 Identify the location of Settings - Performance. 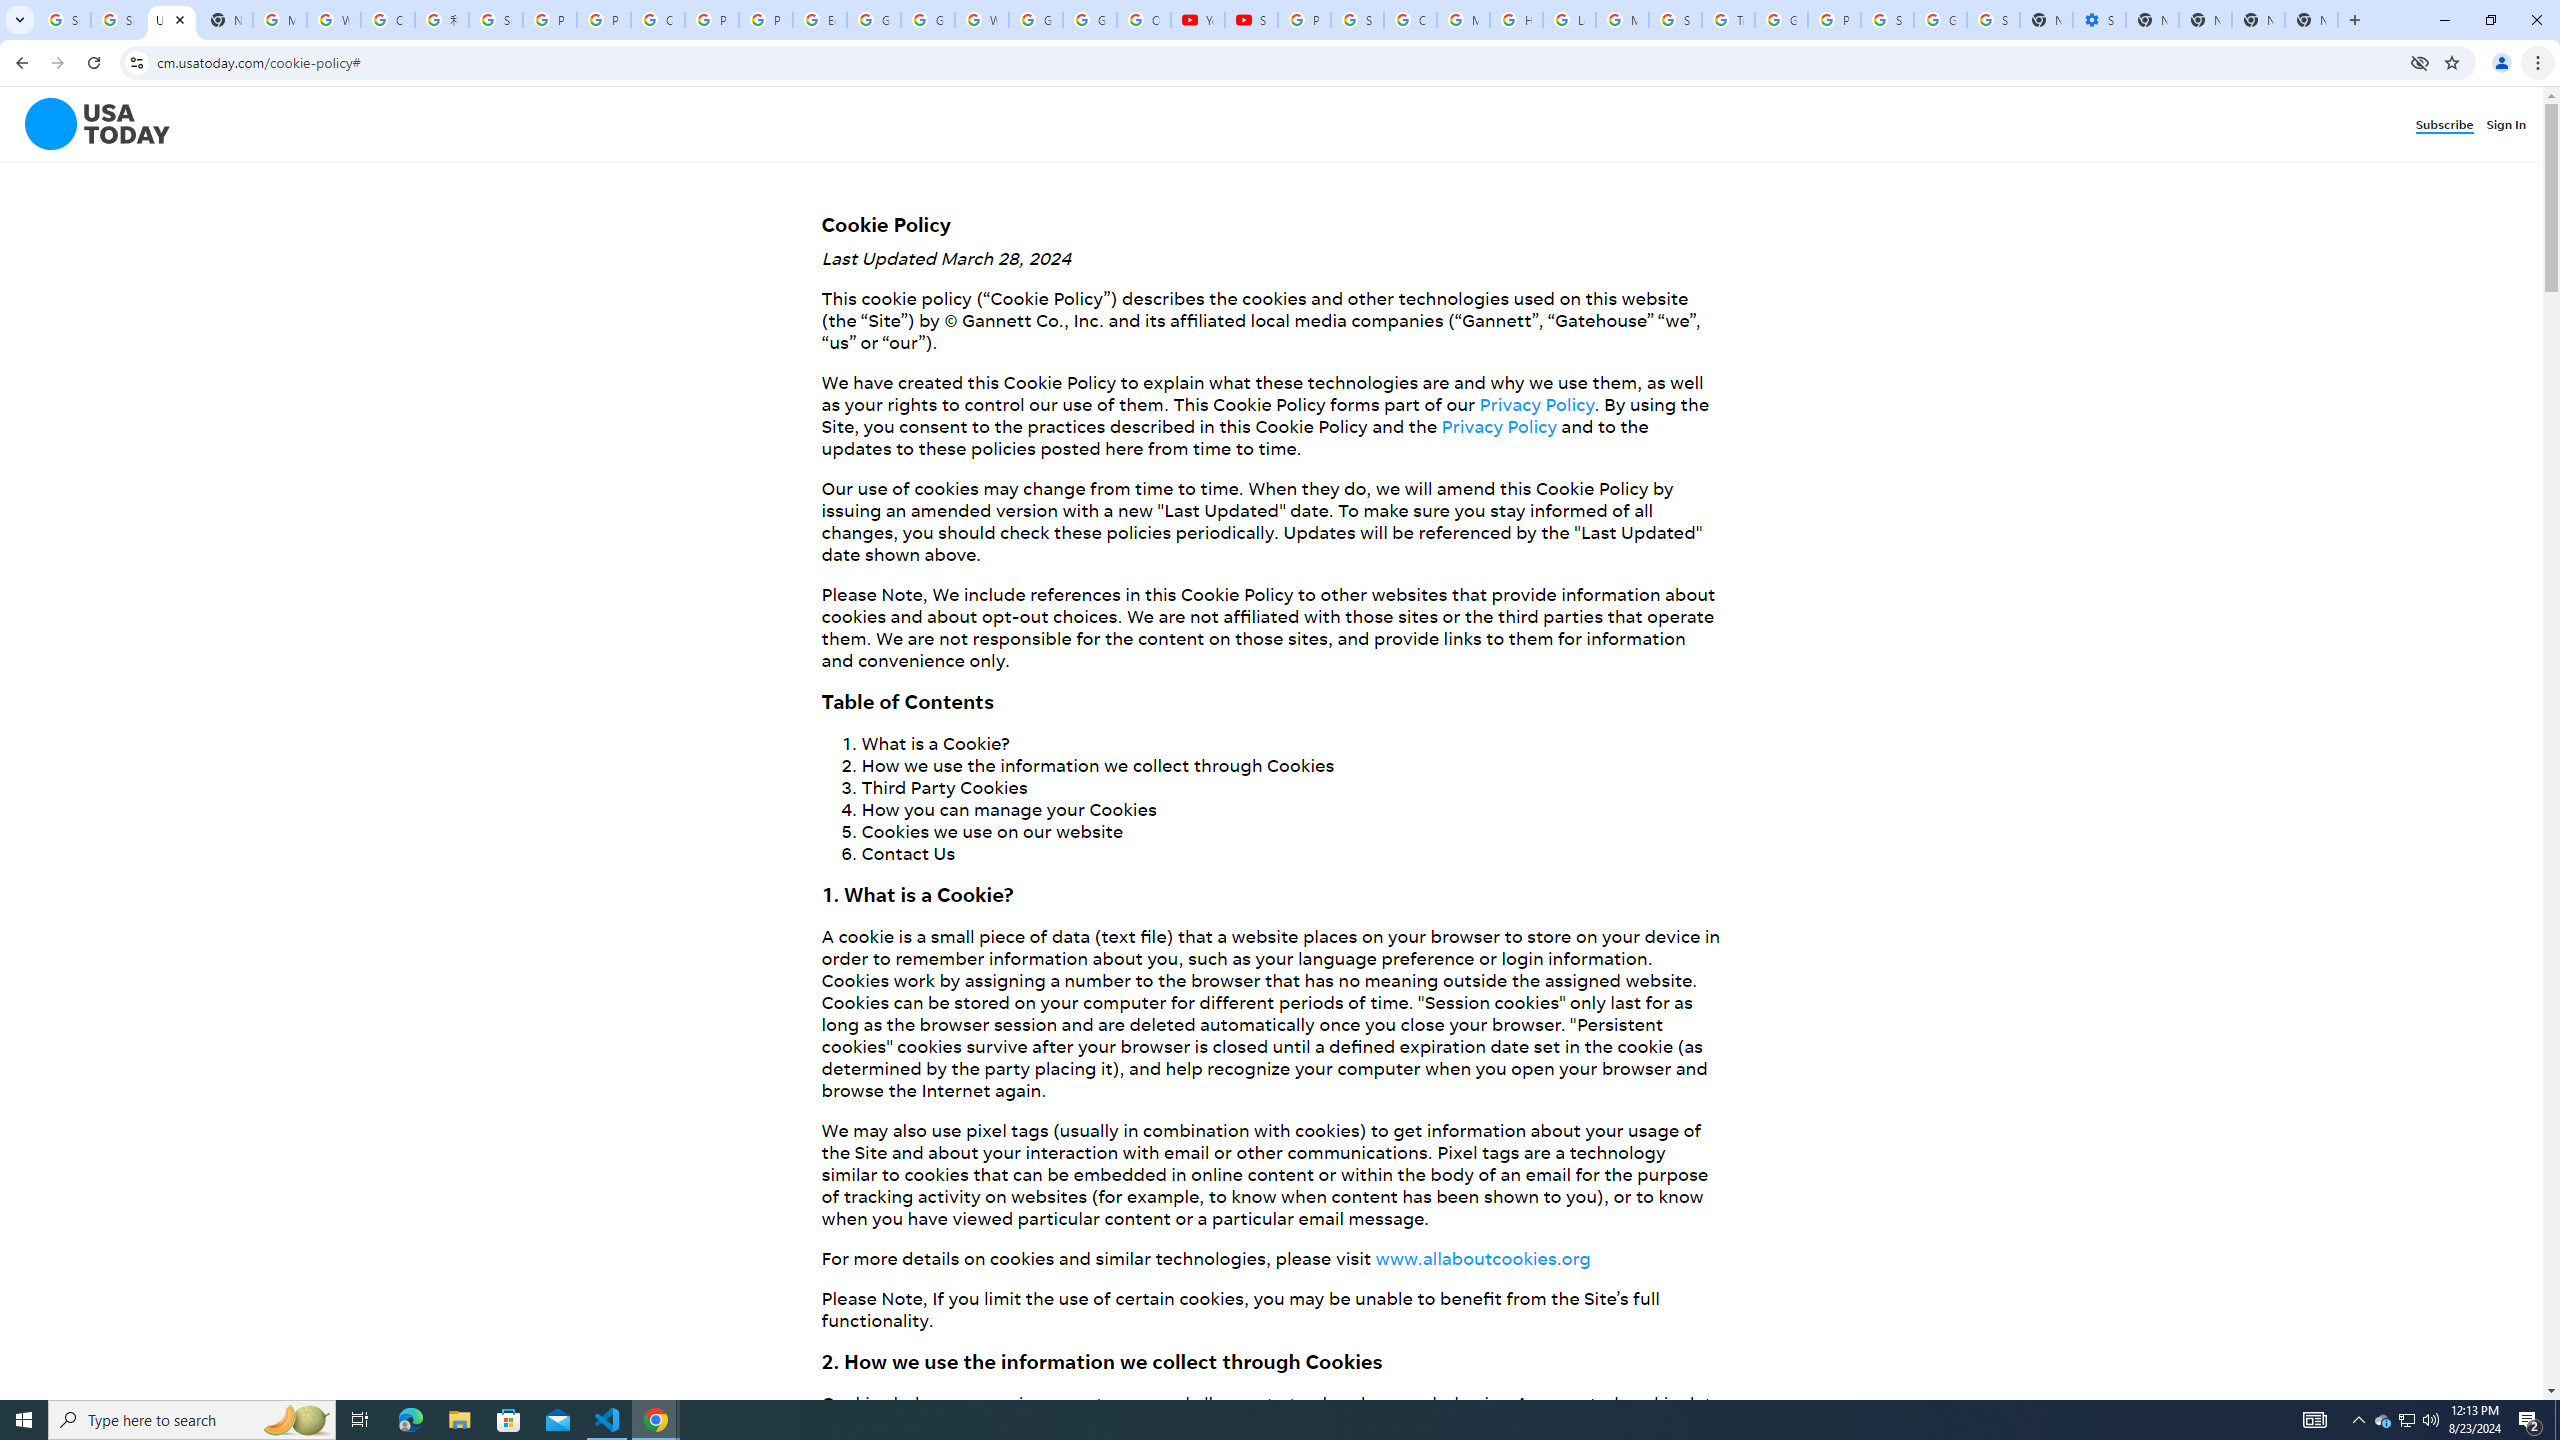
(2099, 20).